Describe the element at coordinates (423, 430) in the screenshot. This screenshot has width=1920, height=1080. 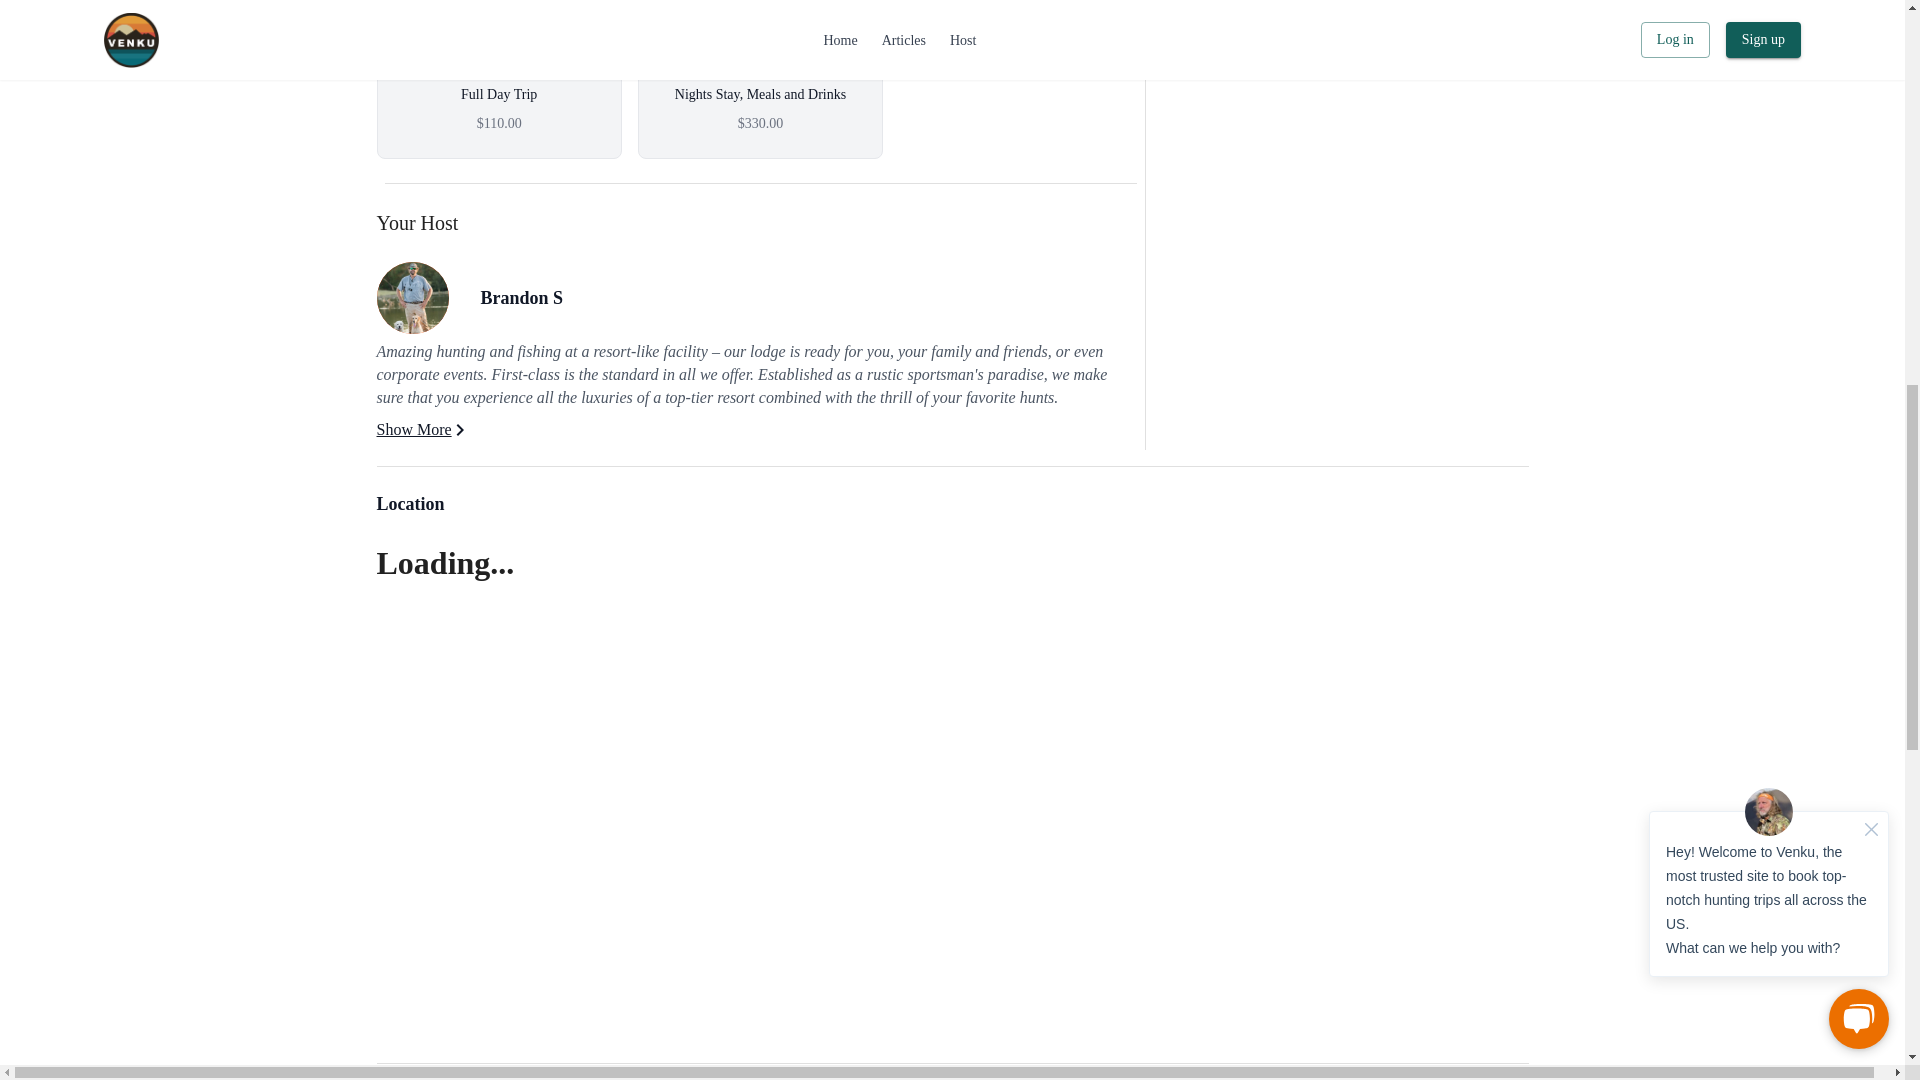
I see `Show More` at that location.